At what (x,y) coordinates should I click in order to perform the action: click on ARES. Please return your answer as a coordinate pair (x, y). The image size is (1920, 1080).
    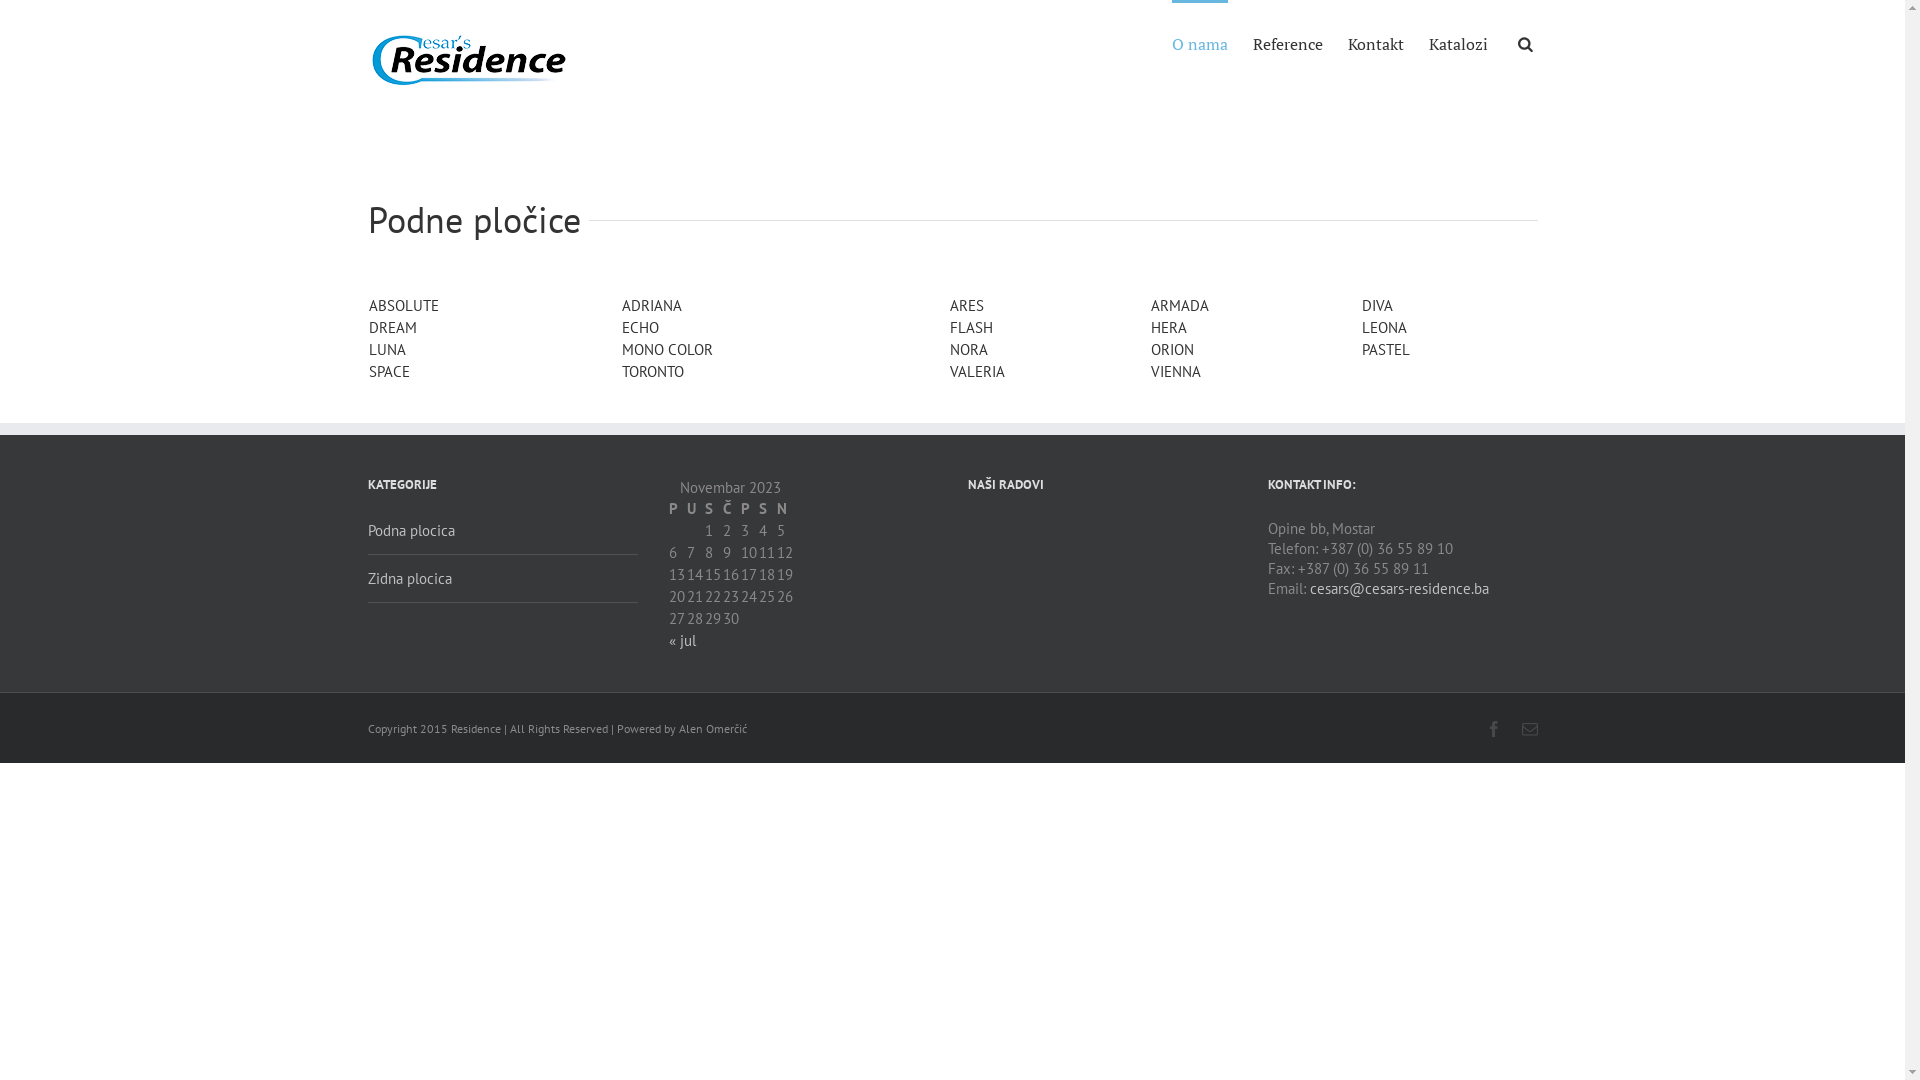
    Looking at the image, I should click on (966, 306).